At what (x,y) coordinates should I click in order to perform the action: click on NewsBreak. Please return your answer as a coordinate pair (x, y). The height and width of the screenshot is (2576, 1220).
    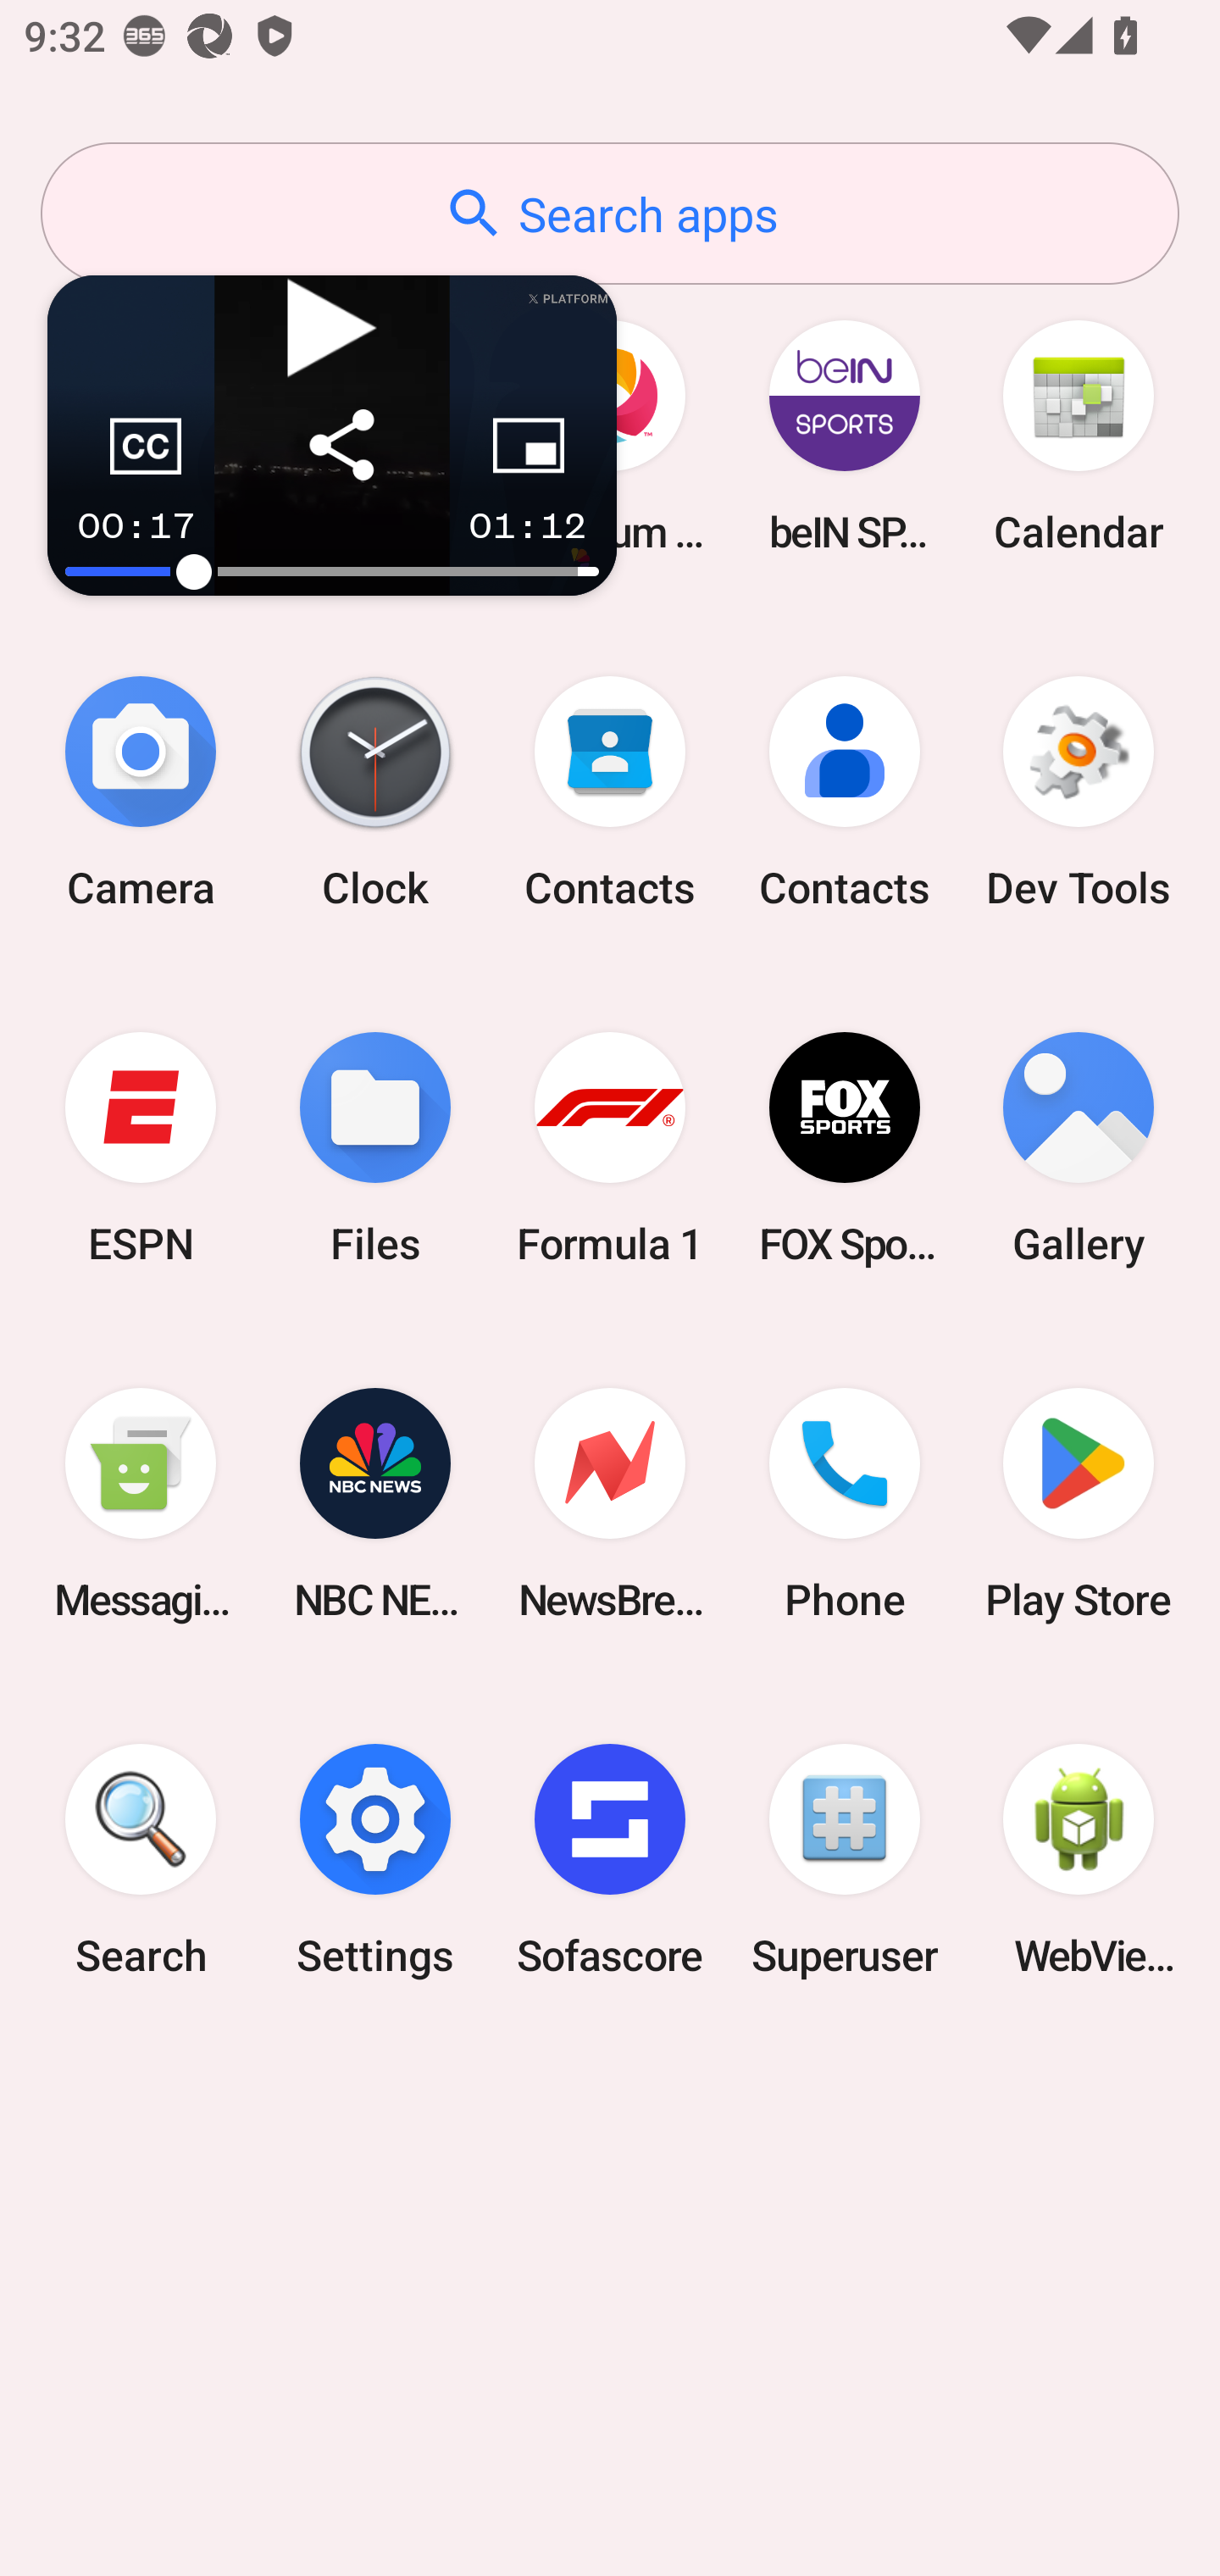
    Looking at the image, I should click on (610, 1504).